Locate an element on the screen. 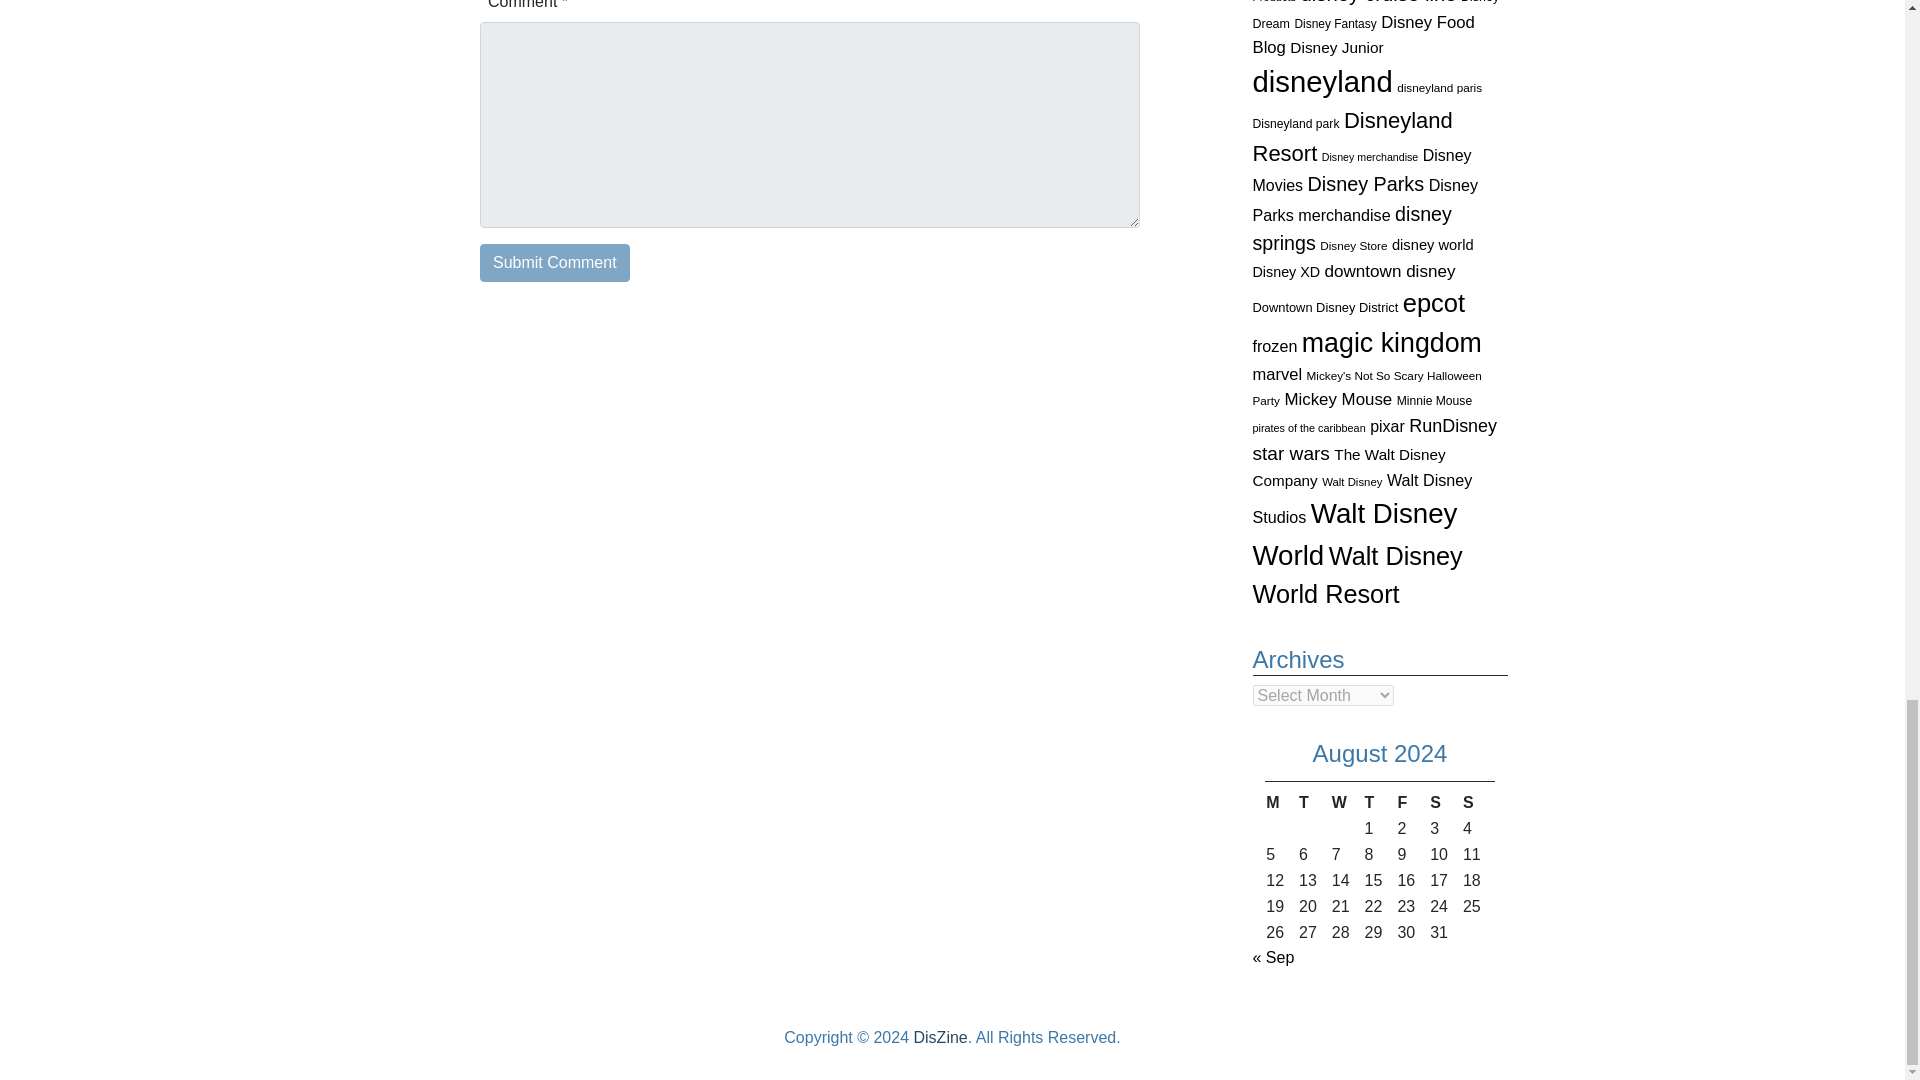 The image size is (1920, 1080). Friday is located at coordinates (1412, 802).